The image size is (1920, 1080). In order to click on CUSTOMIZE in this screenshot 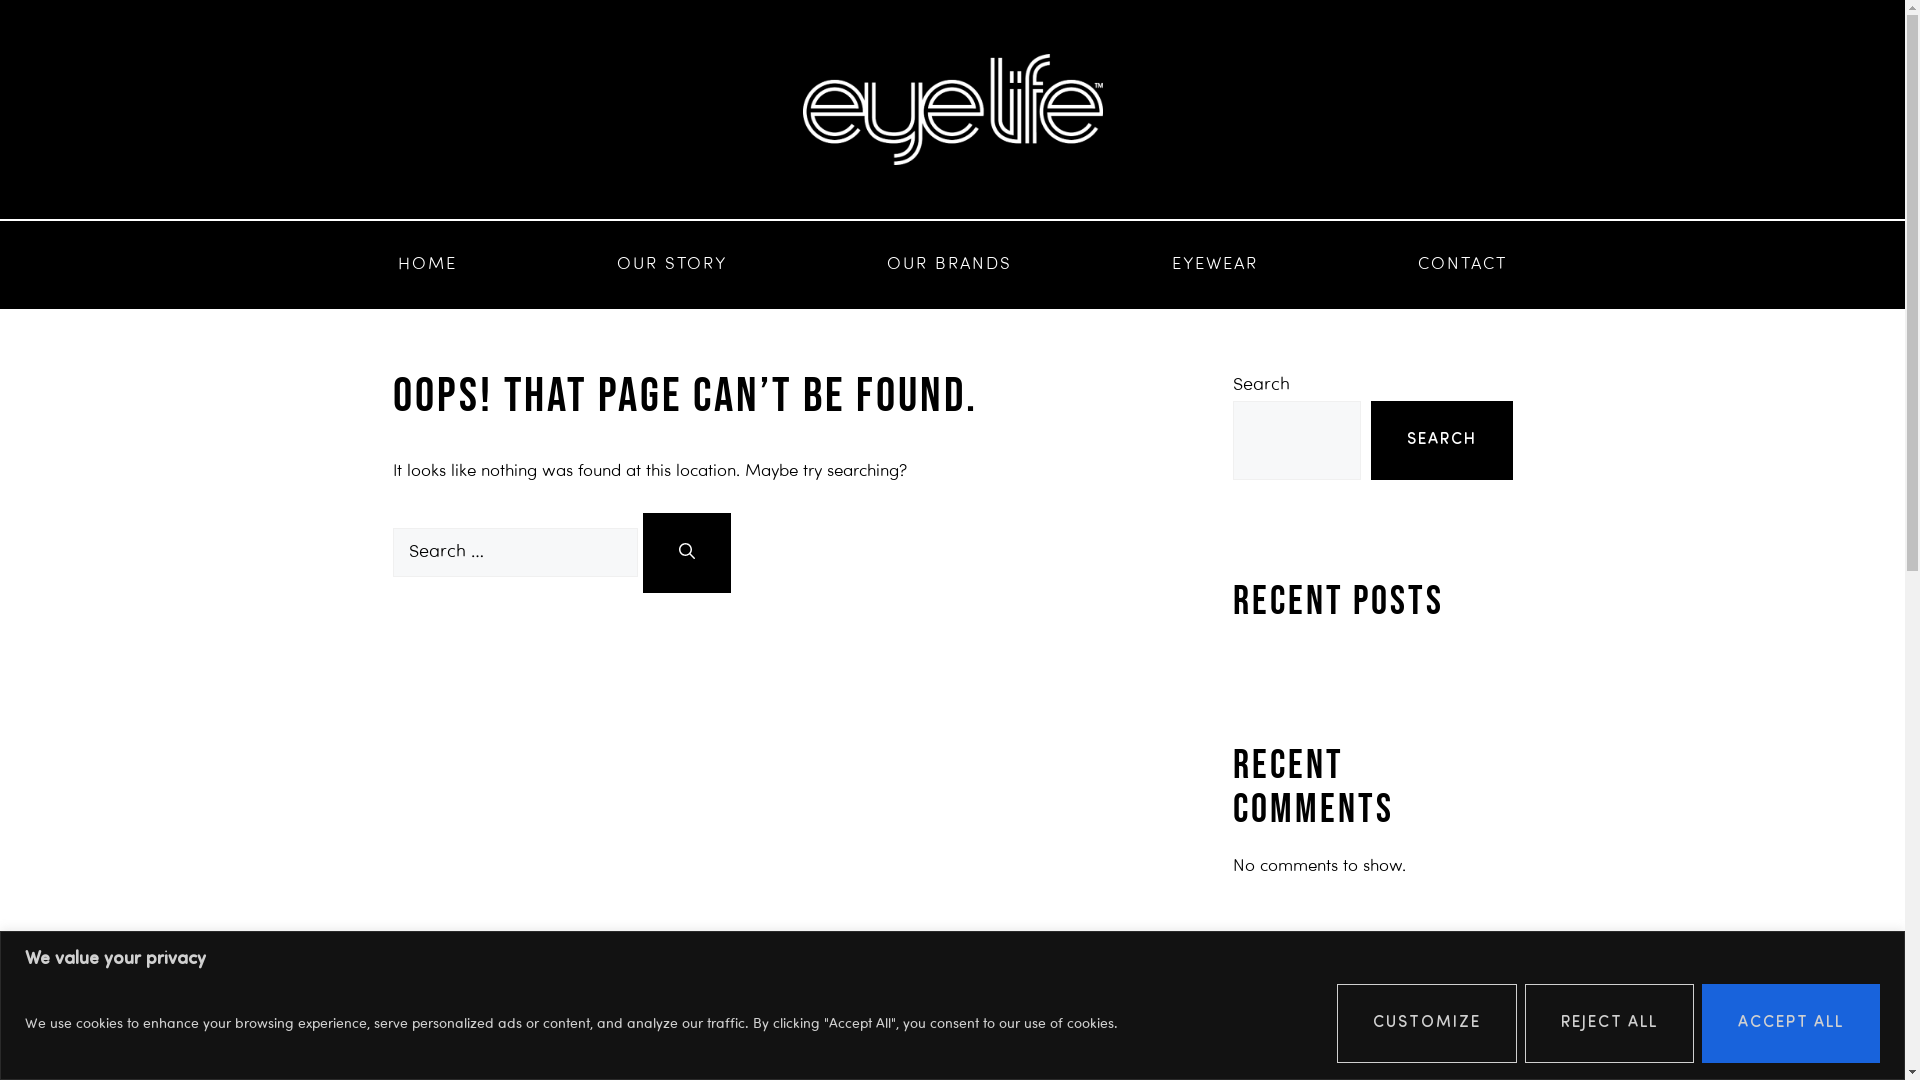, I will do `click(1427, 1023)`.